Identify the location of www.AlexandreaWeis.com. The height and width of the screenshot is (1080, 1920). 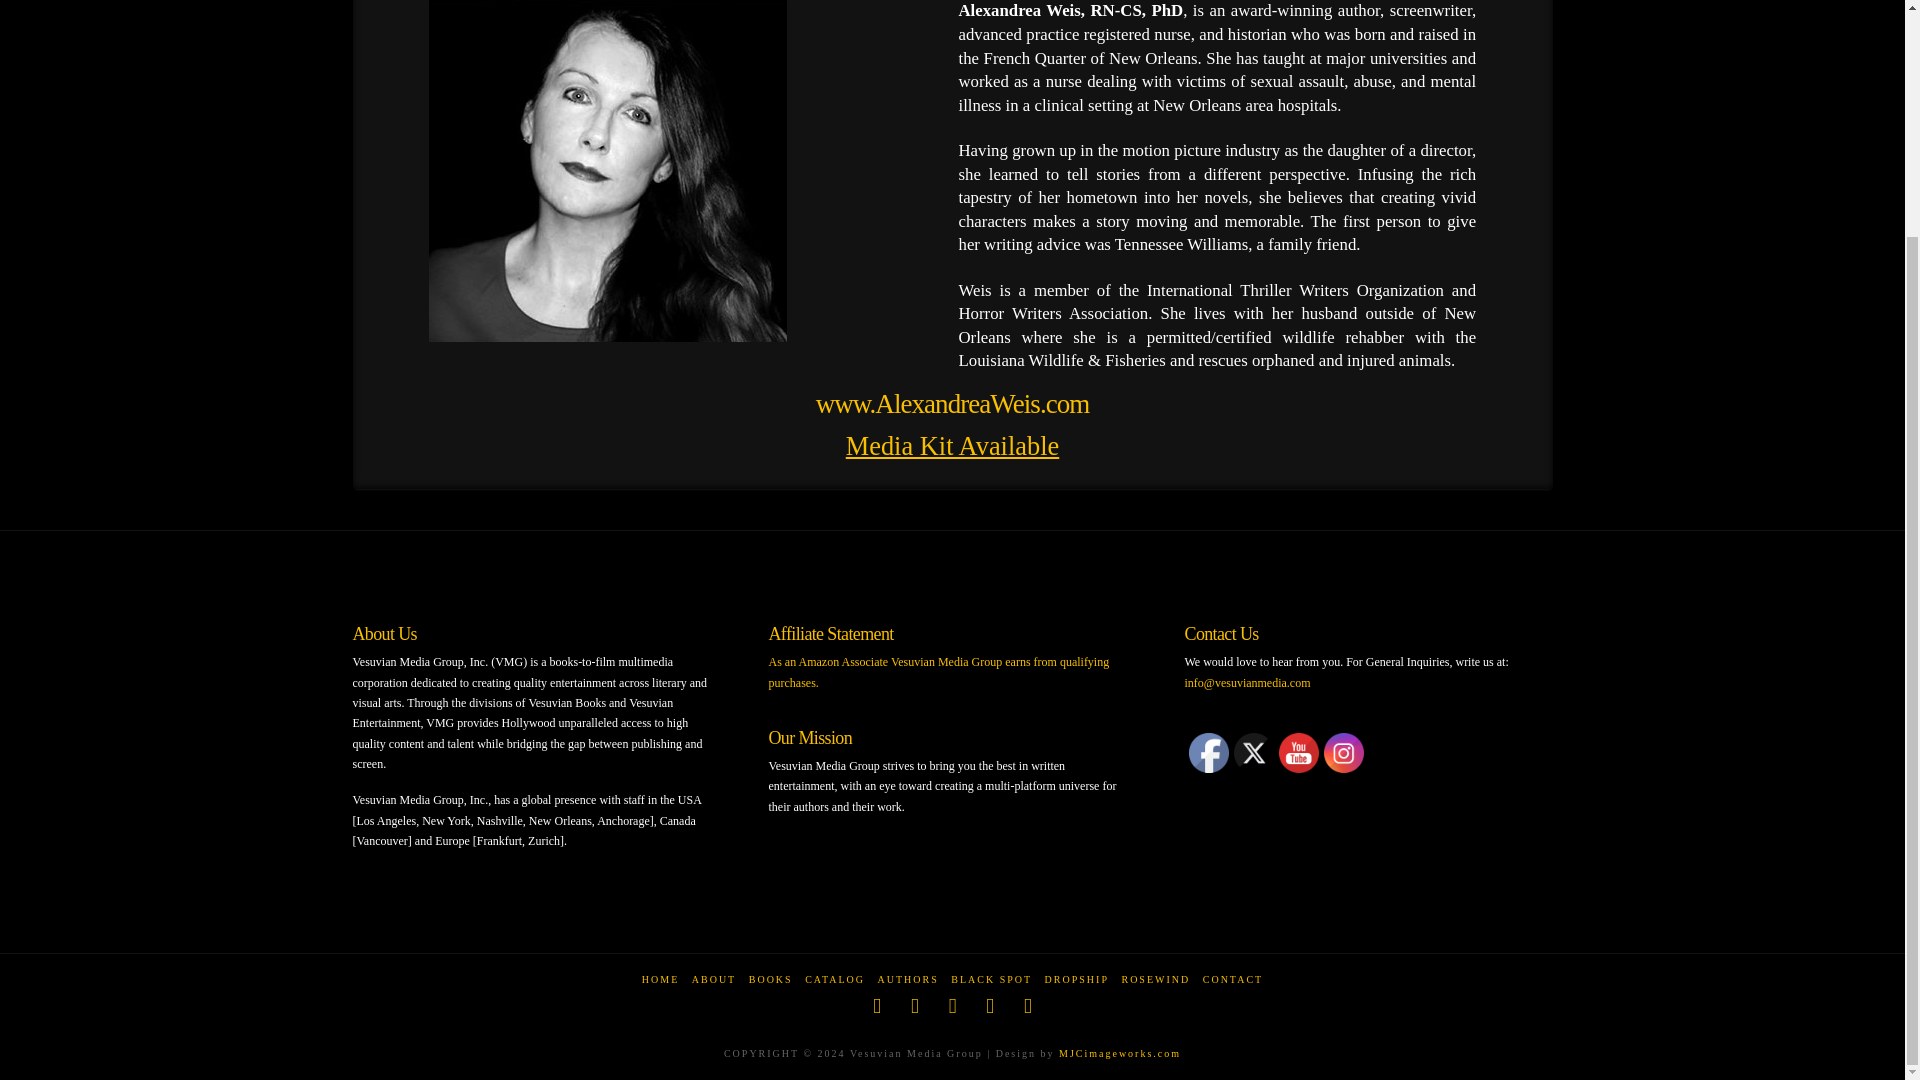
(953, 404).